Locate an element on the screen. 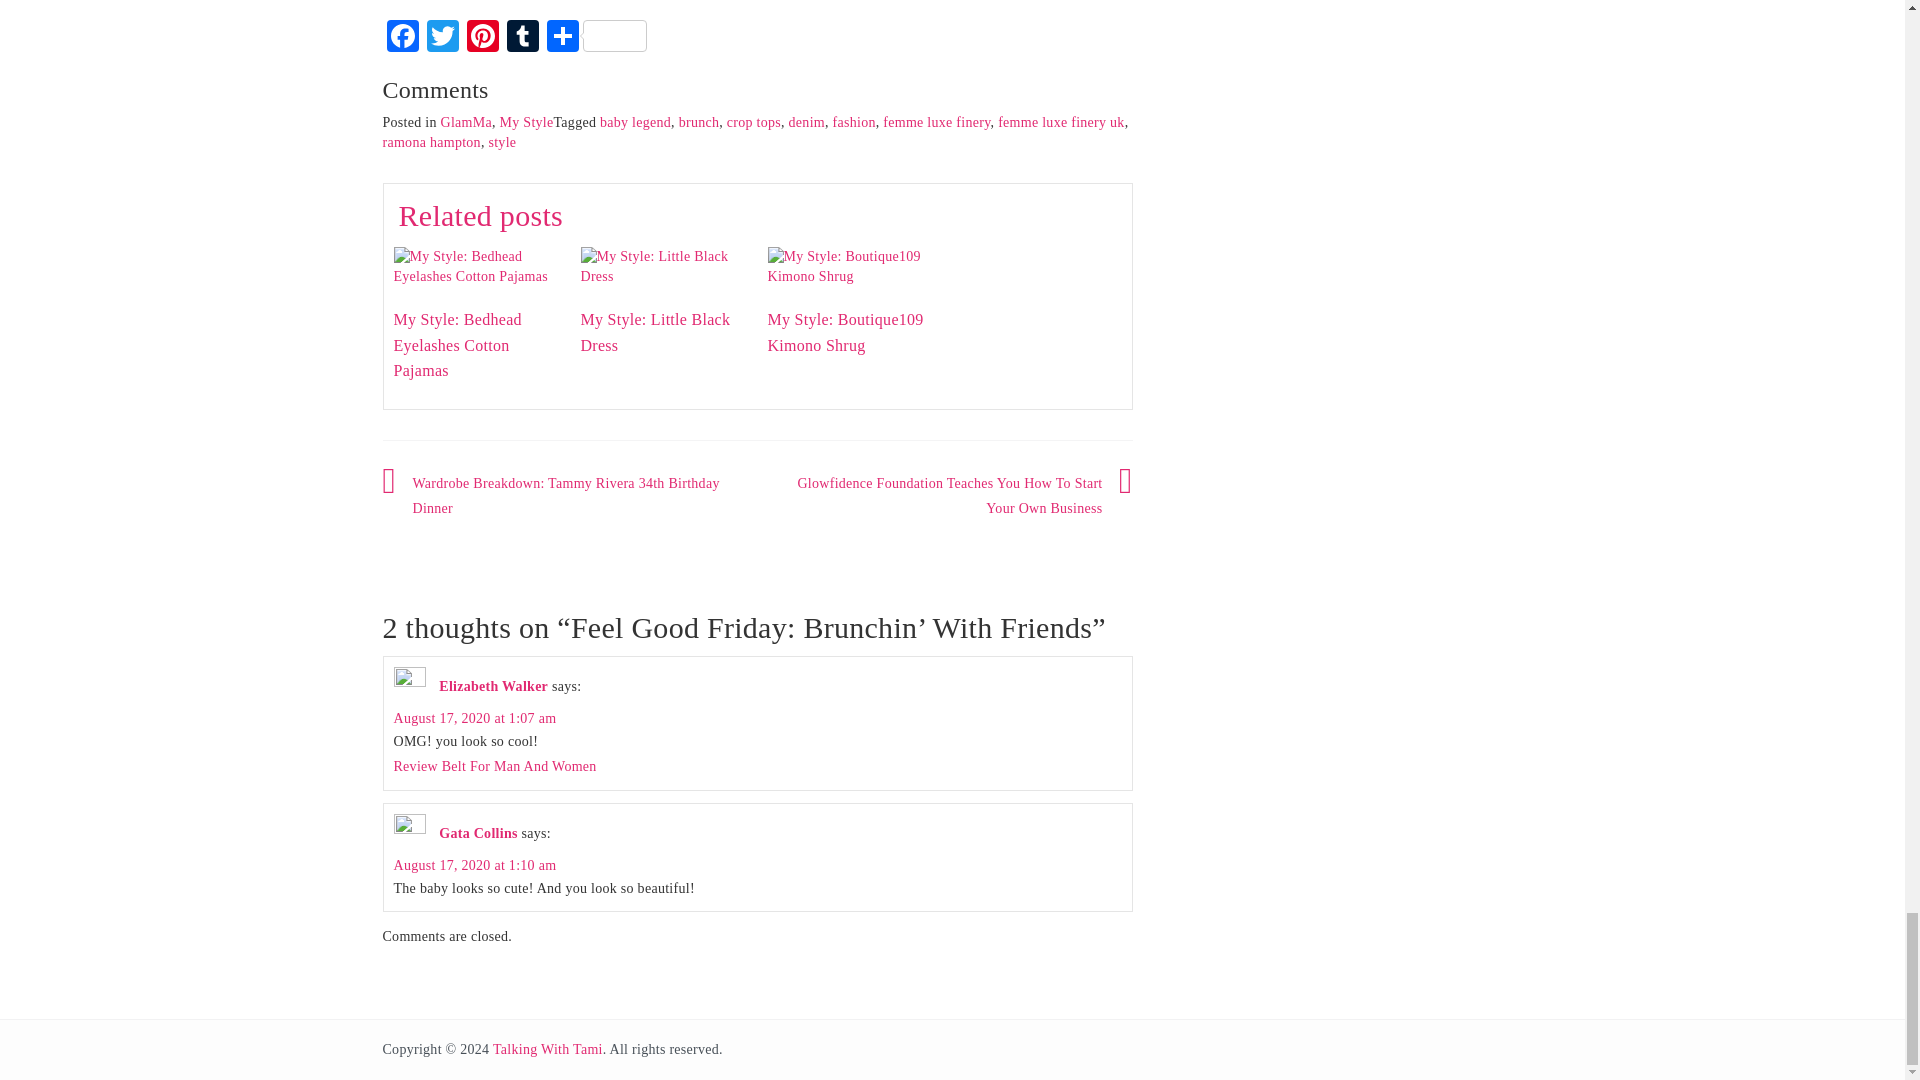 This screenshot has width=1920, height=1080. My Style: Boutique109 Kimono Shrug is located at coordinates (846, 332).